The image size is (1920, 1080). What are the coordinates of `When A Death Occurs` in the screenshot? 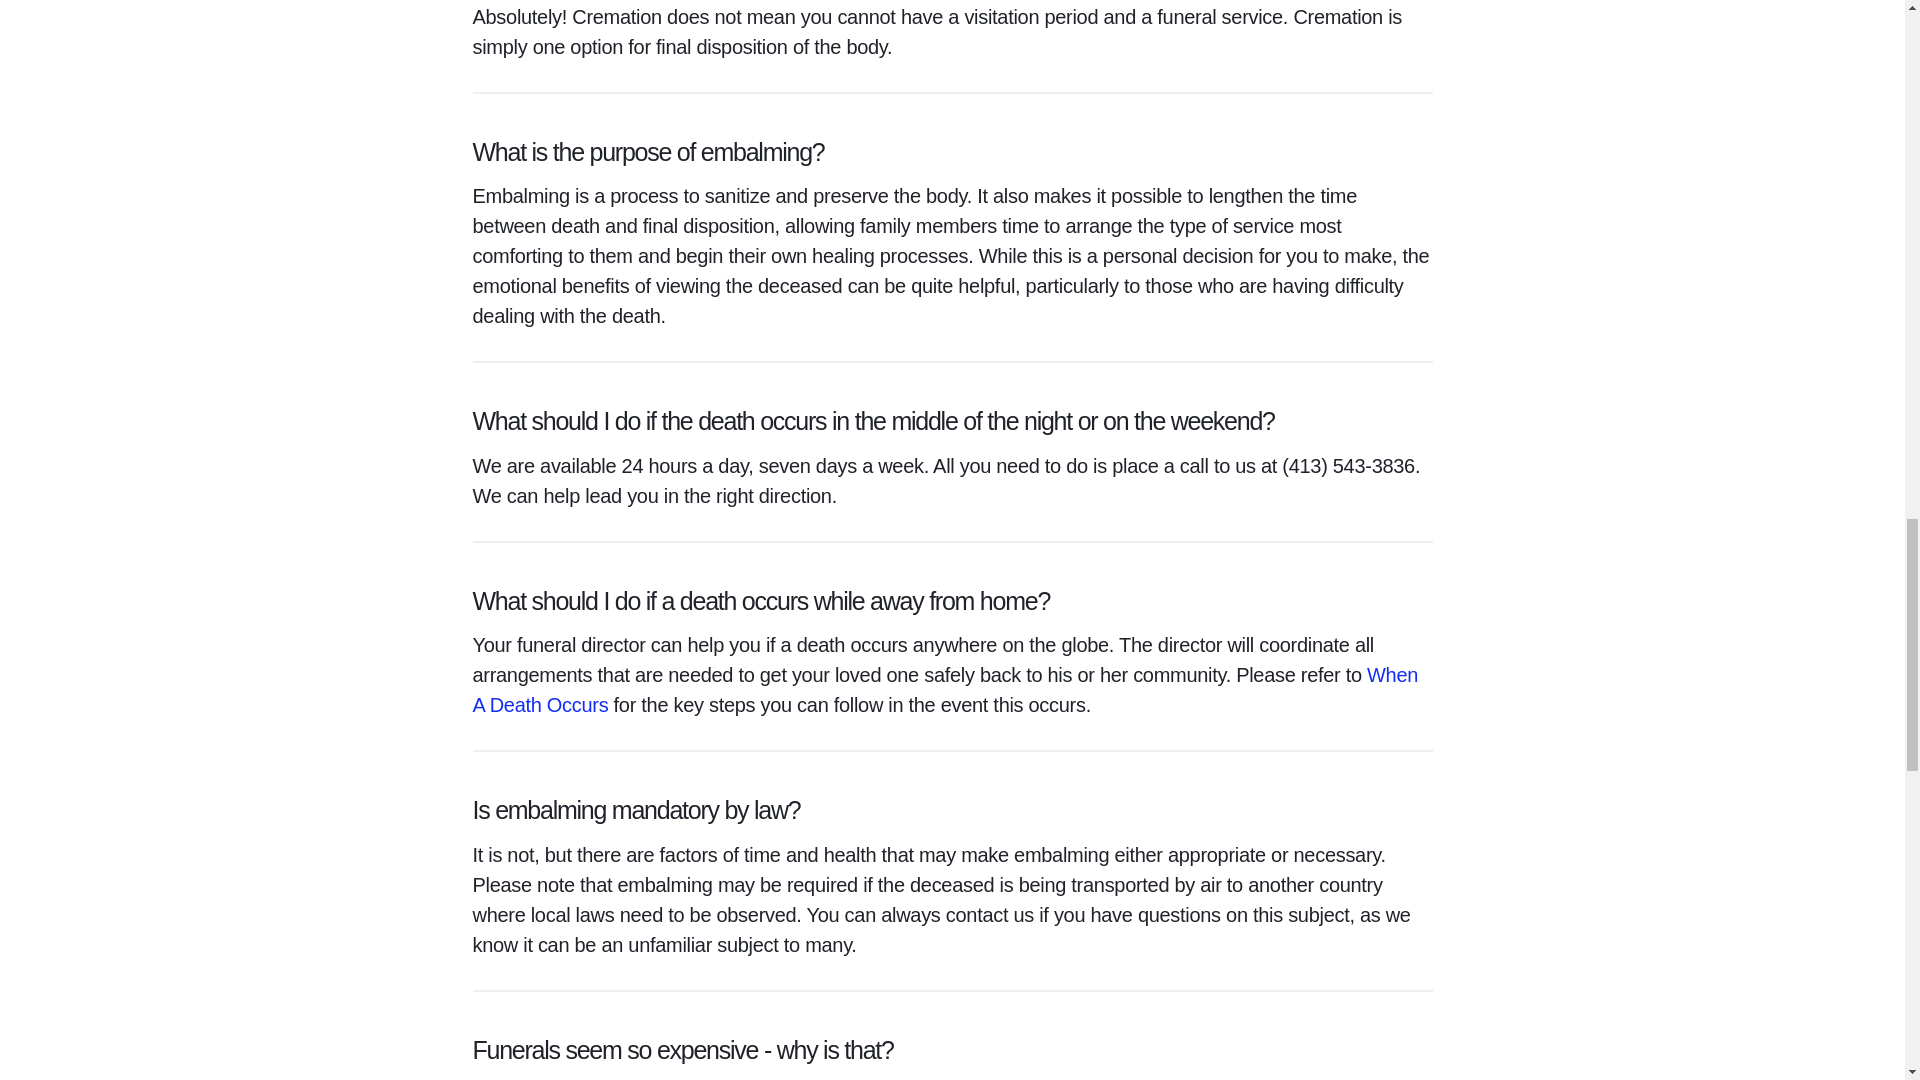 It's located at (945, 690).